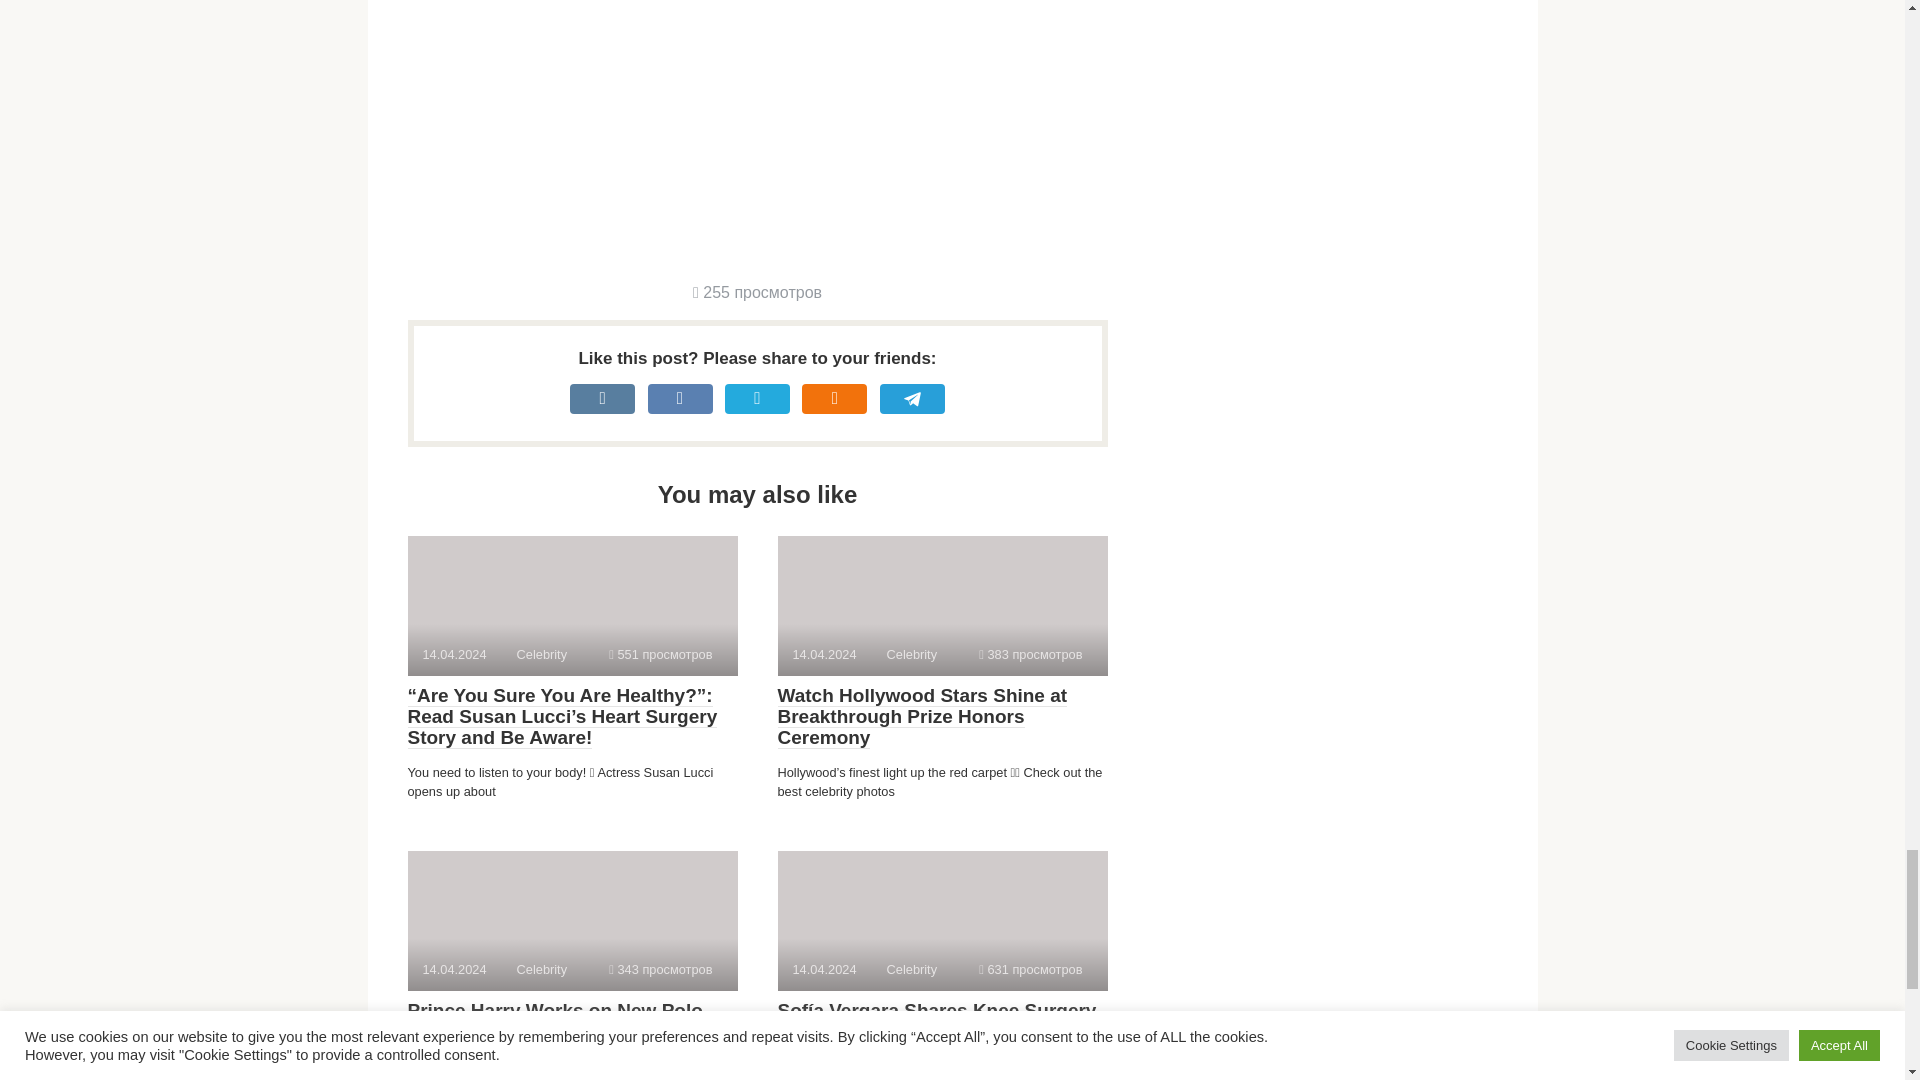 This screenshot has width=1920, height=1080. What do you see at coordinates (660, 654) in the screenshot?
I see `Views` at bounding box center [660, 654].